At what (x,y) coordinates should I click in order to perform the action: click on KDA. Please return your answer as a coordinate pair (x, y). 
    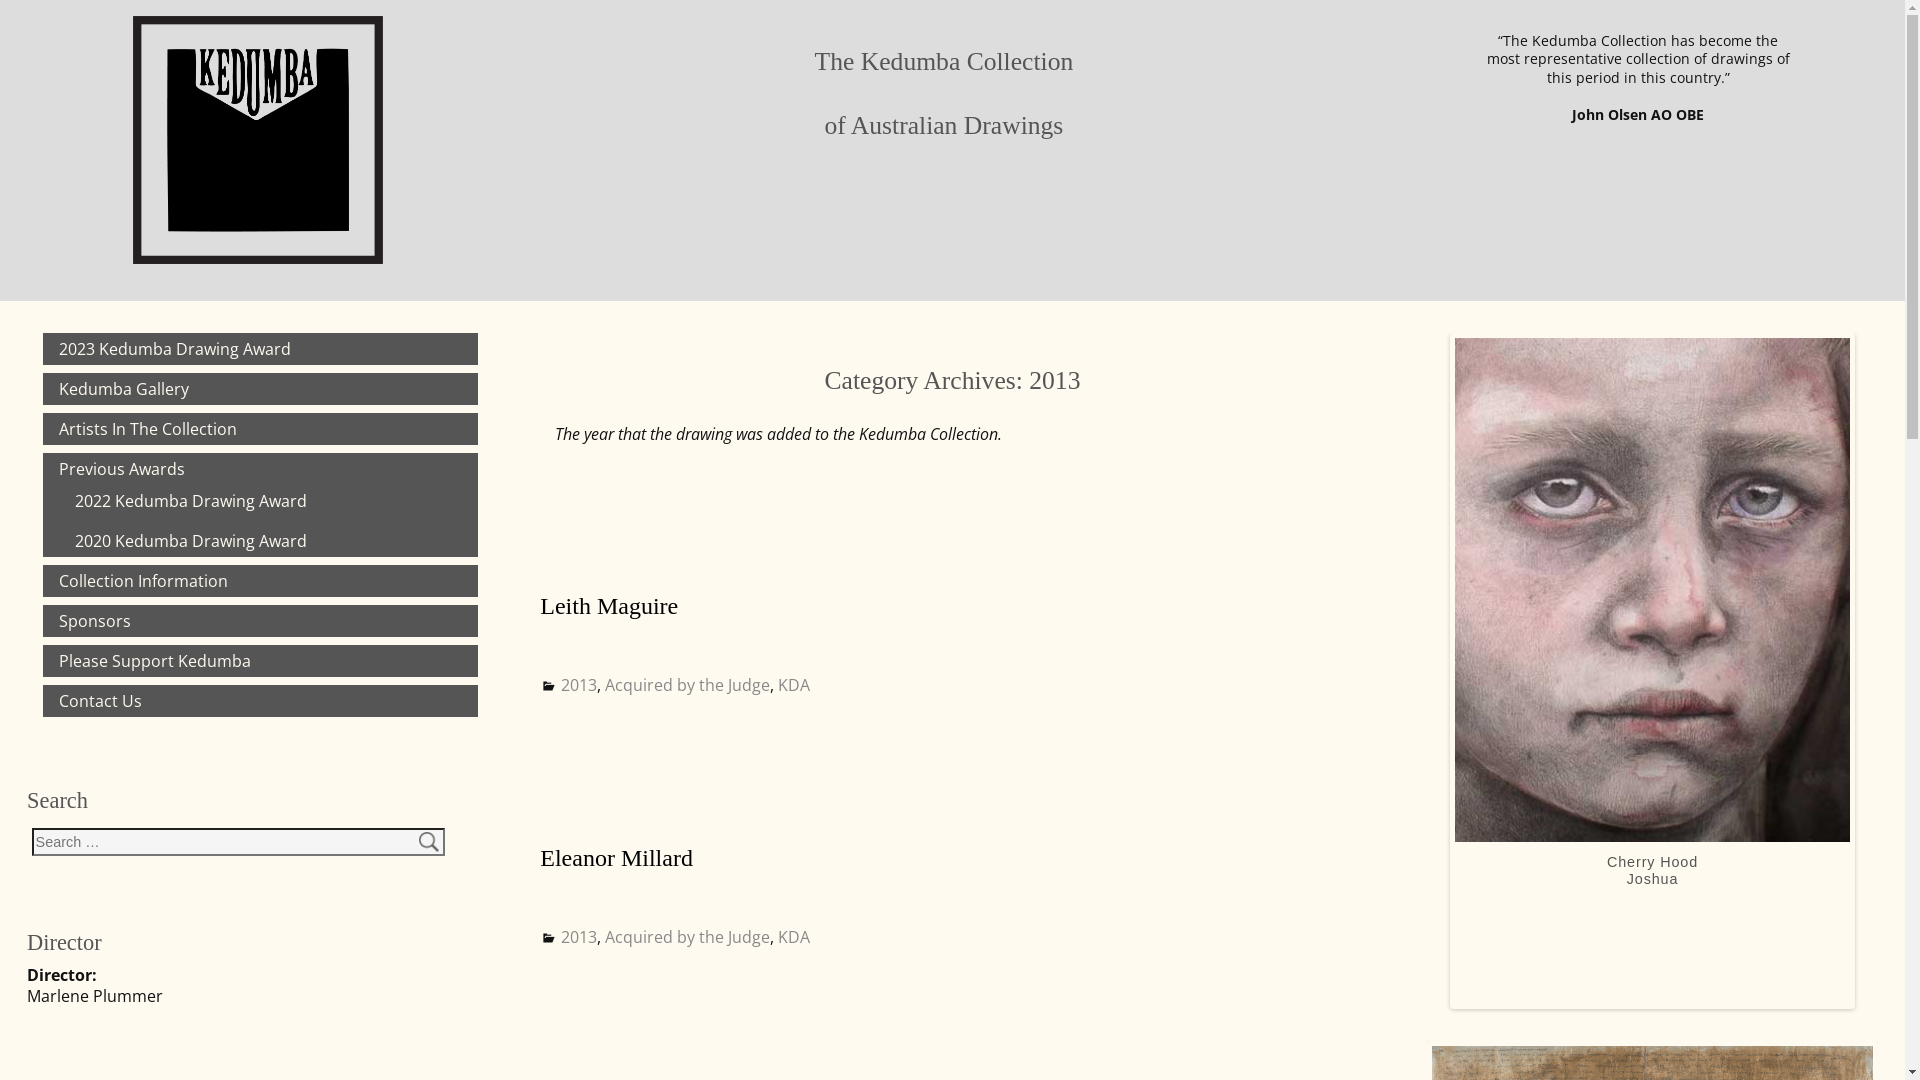
    Looking at the image, I should click on (794, 685).